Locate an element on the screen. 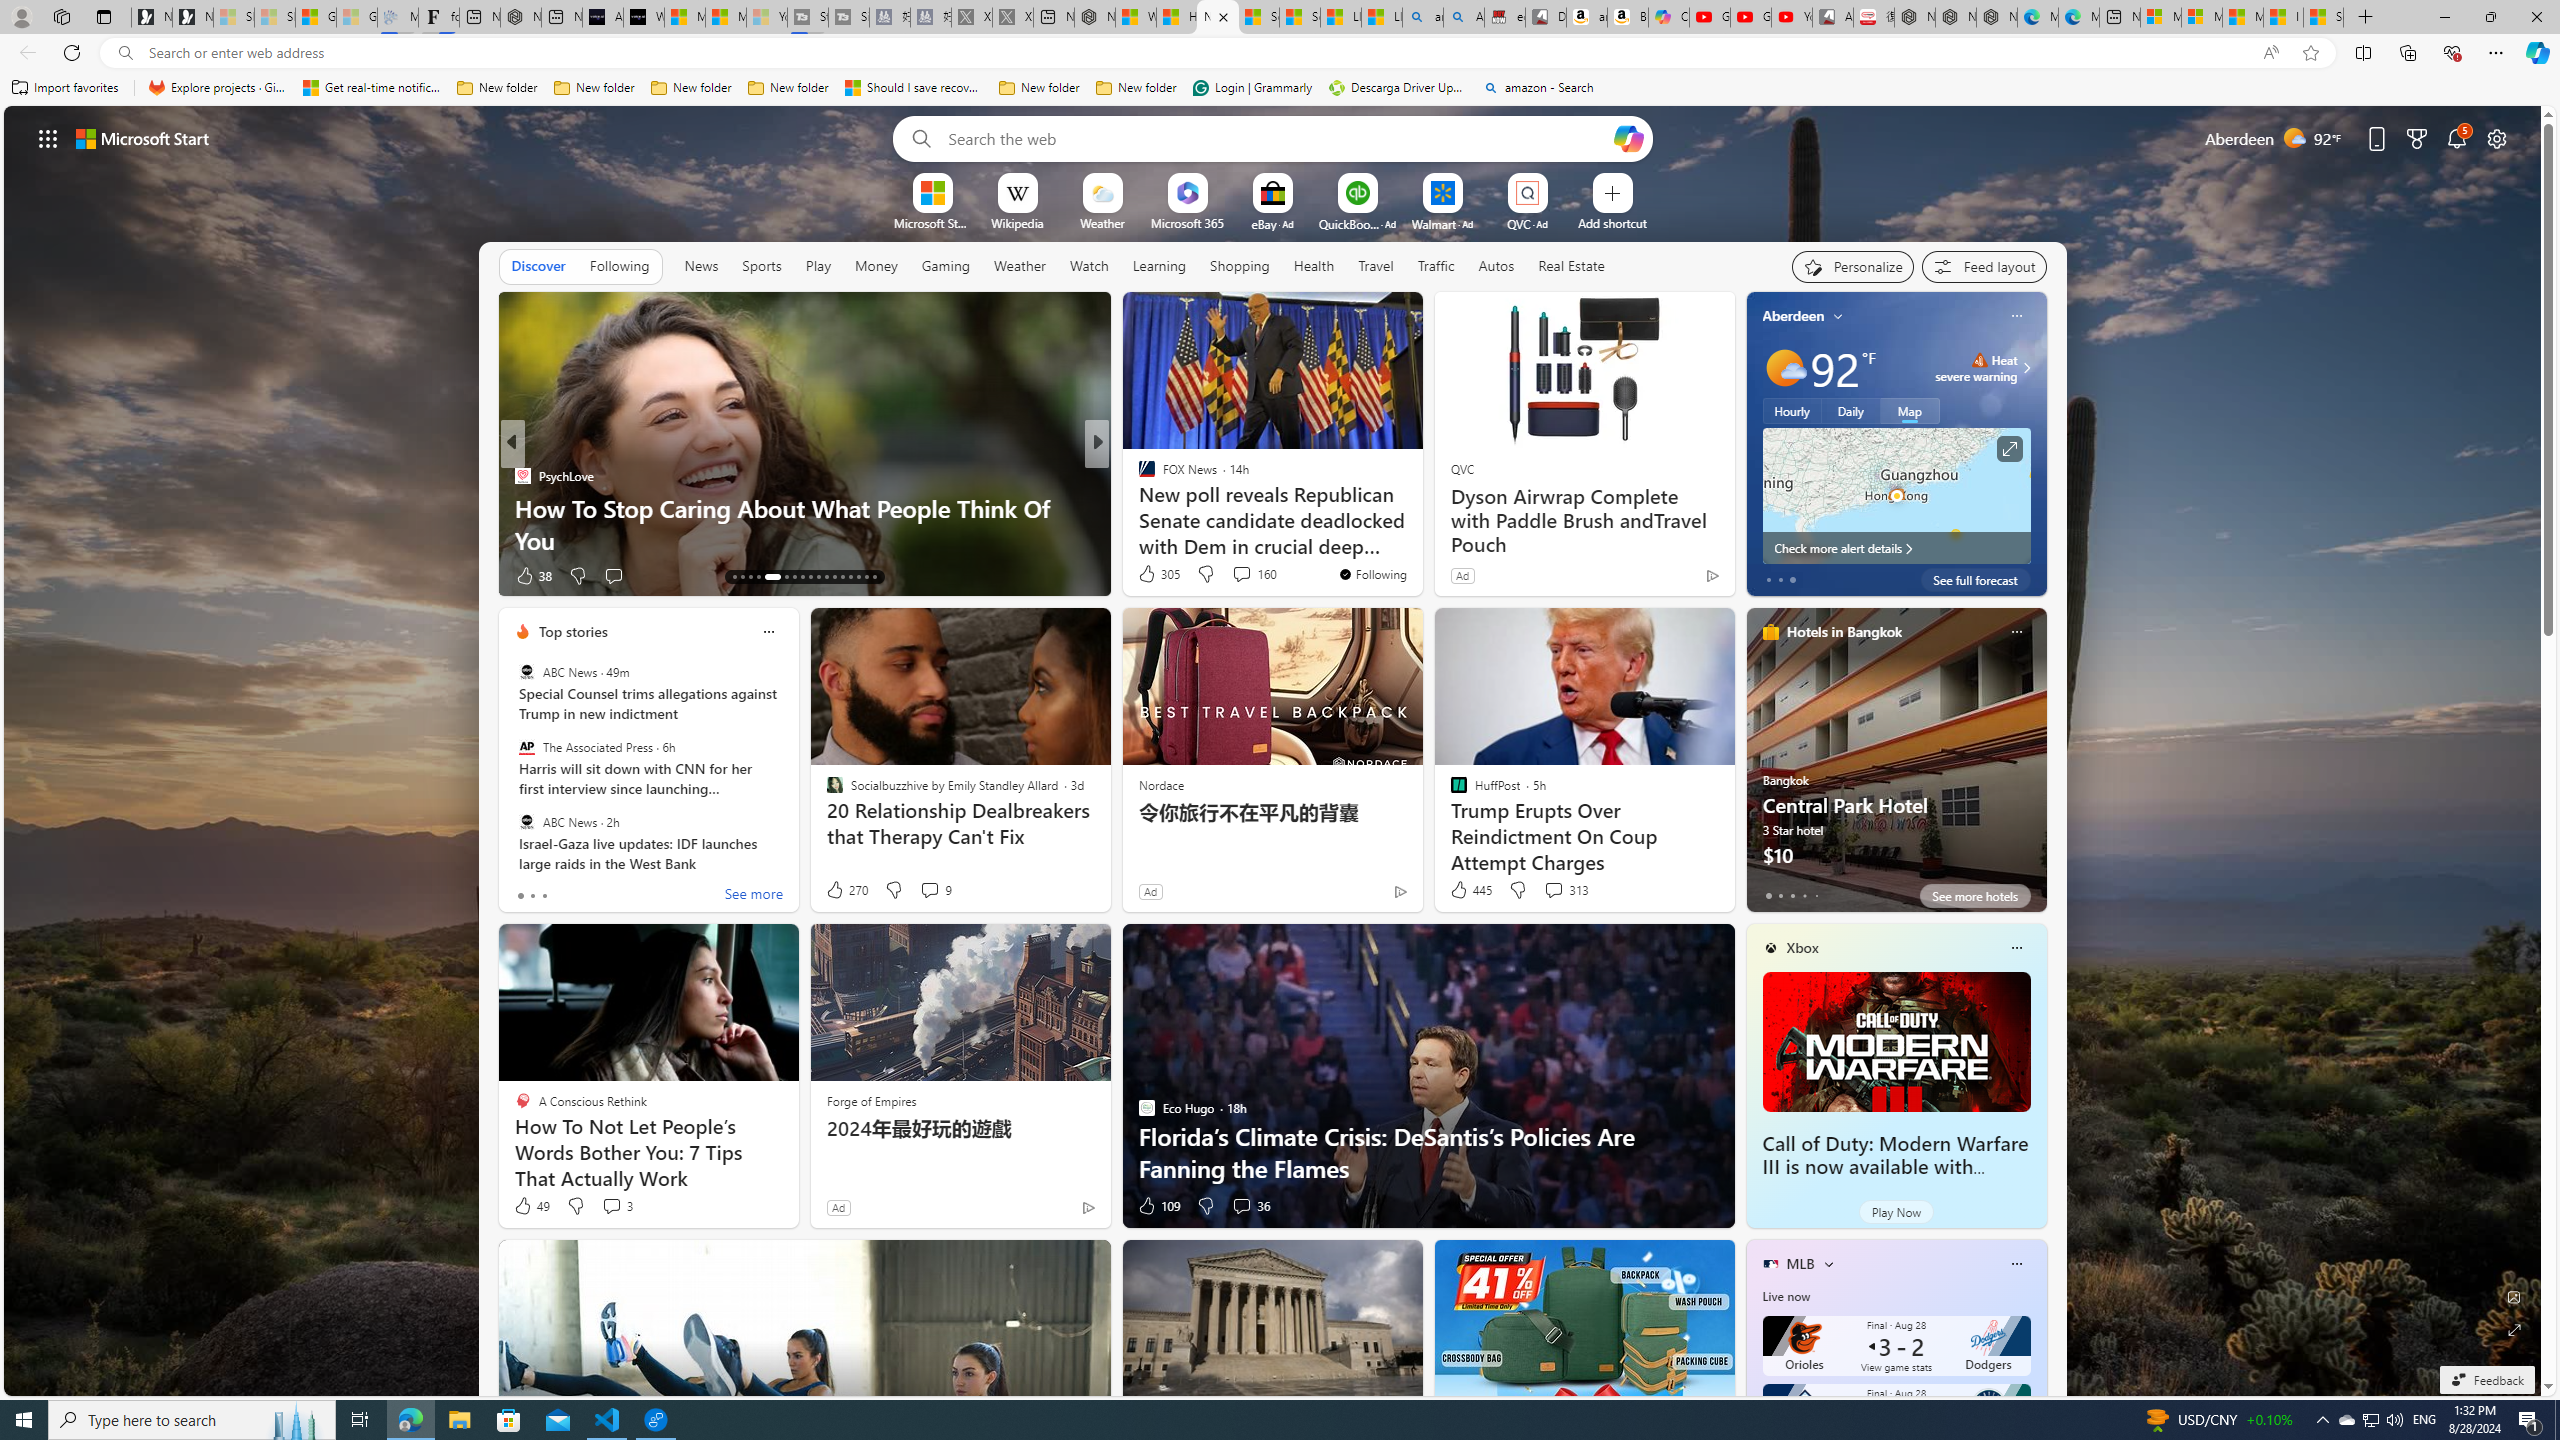 The image size is (2560, 1440). 386 Like is located at coordinates (1152, 576).